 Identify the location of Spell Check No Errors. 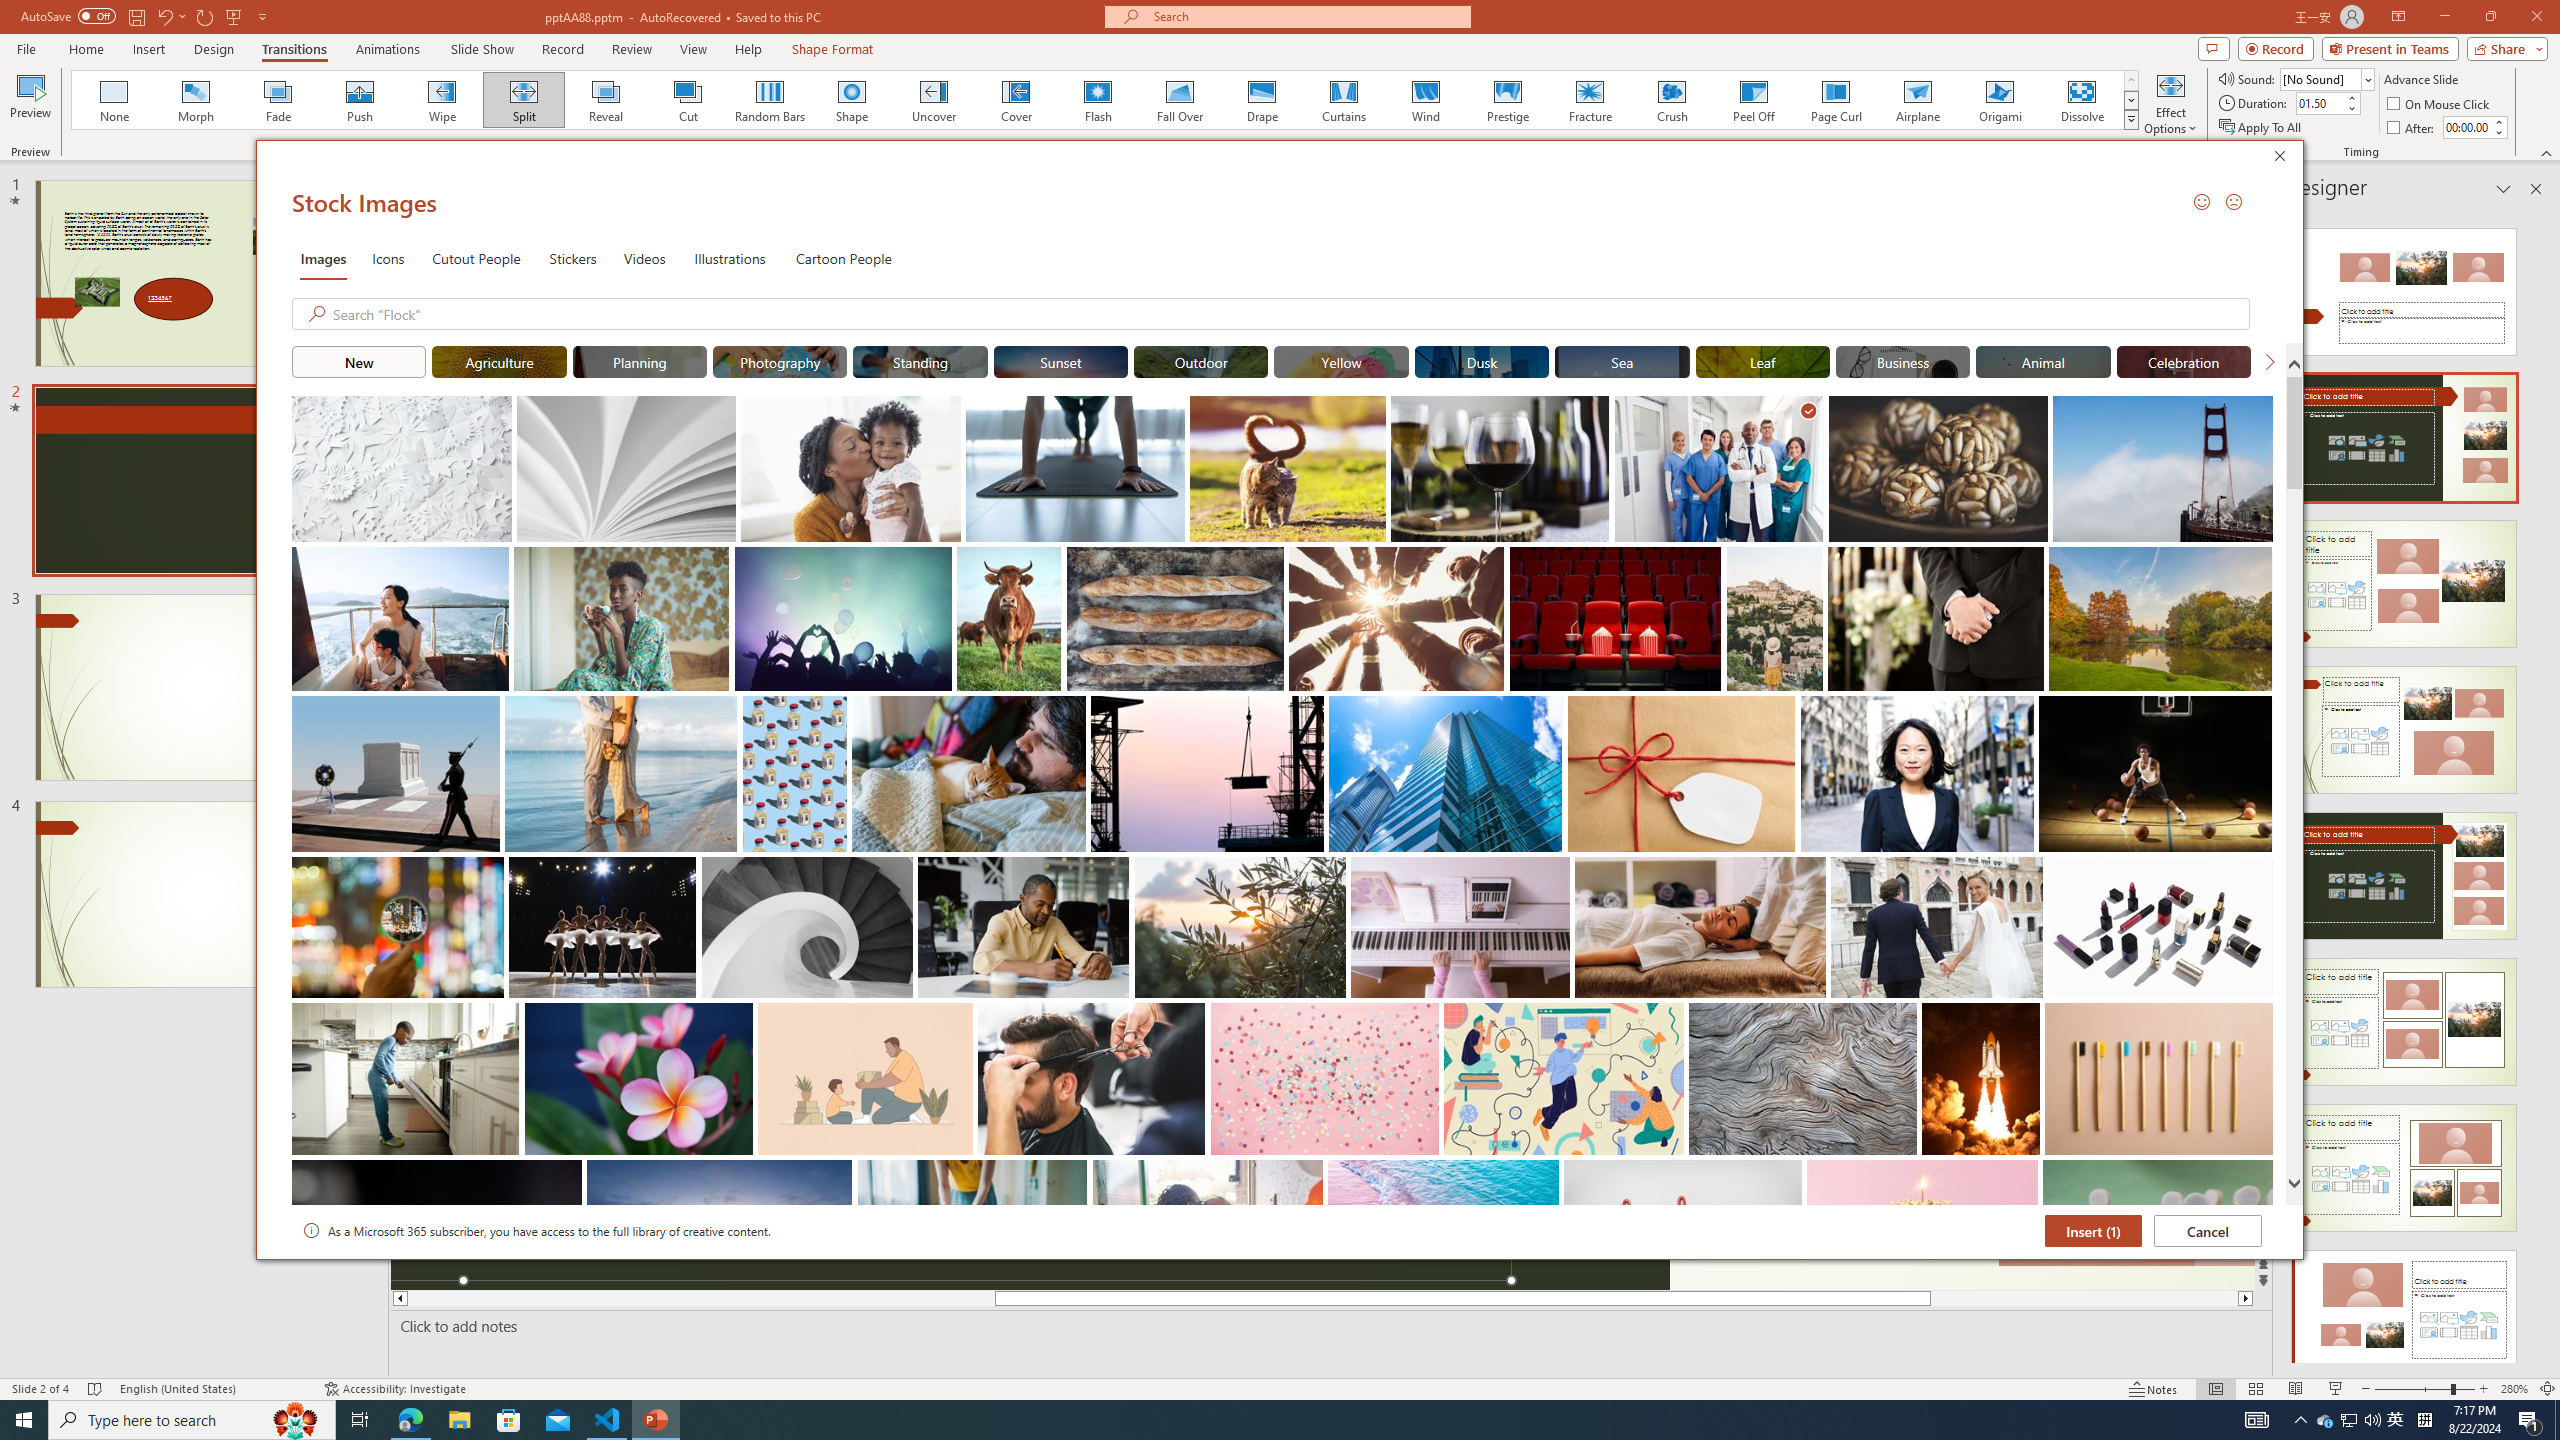
(96, 1389).